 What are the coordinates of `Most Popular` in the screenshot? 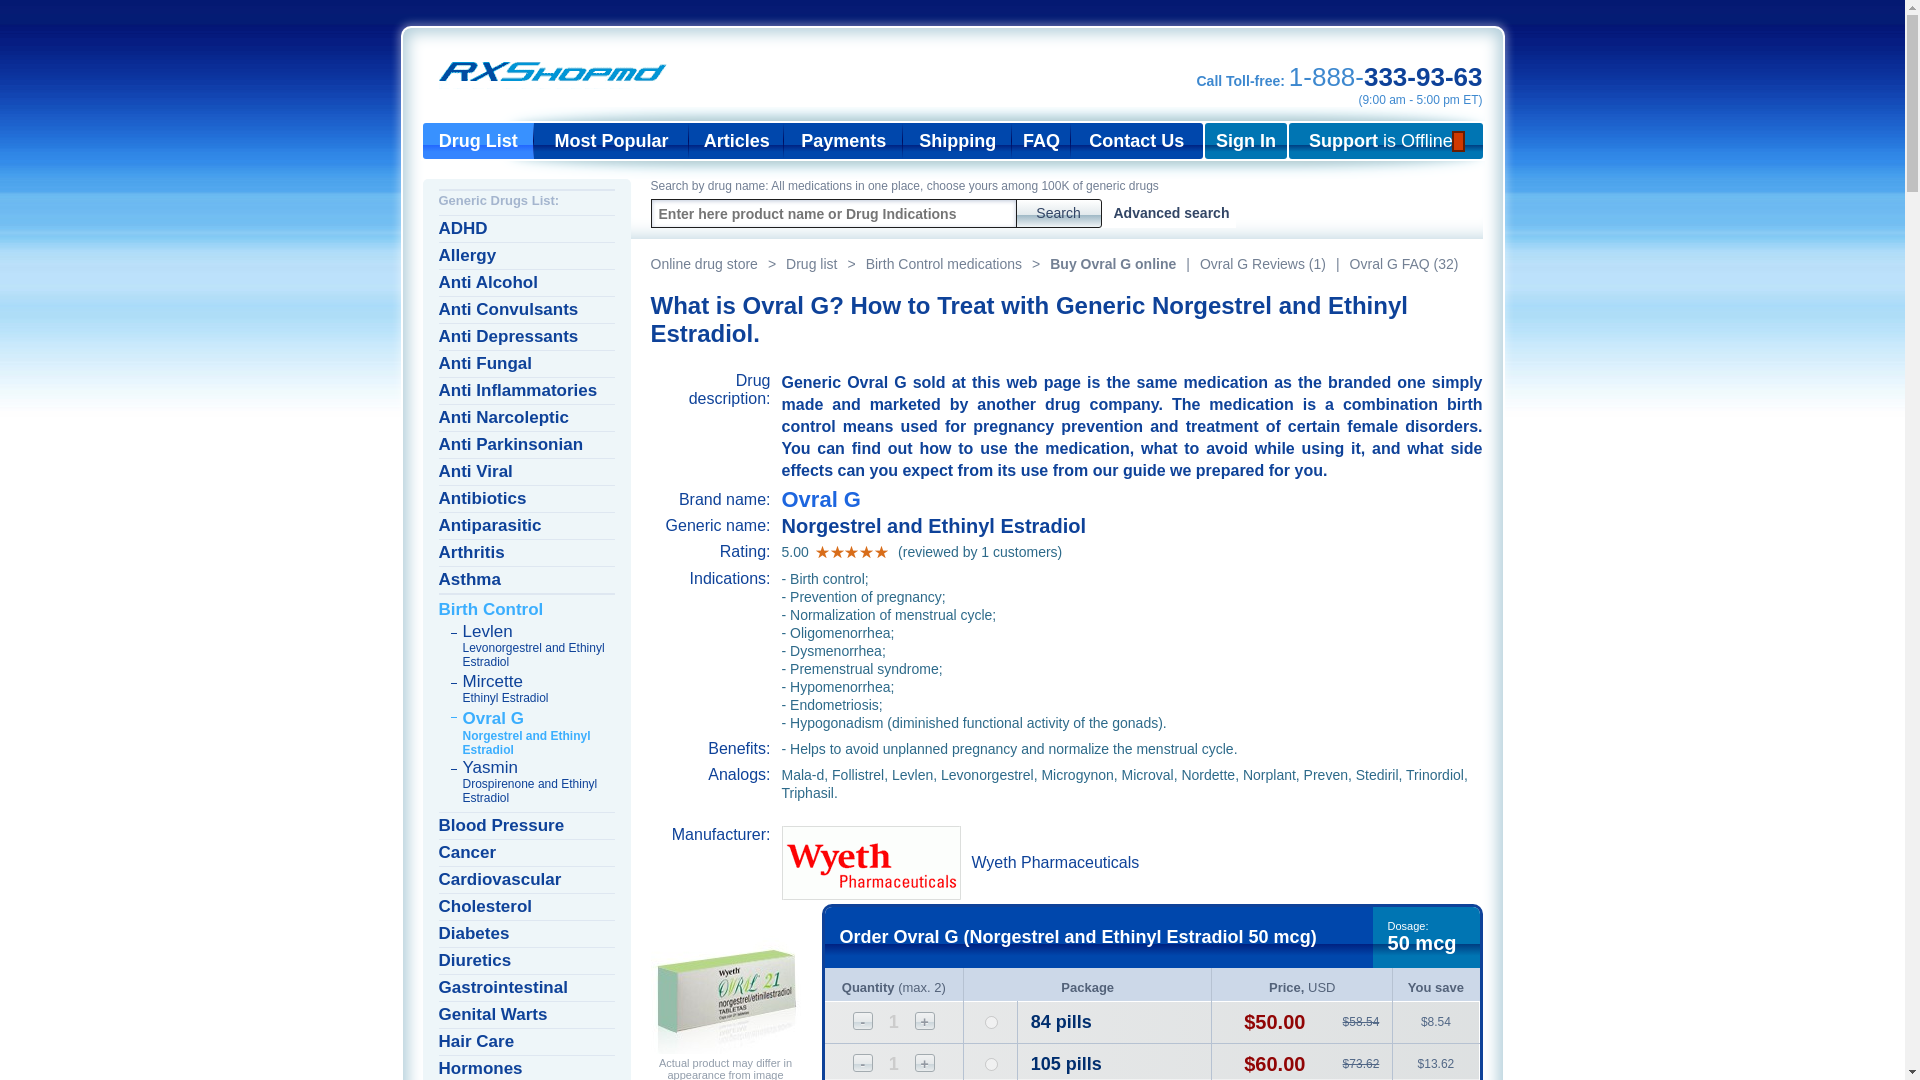 It's located at (611, 140).